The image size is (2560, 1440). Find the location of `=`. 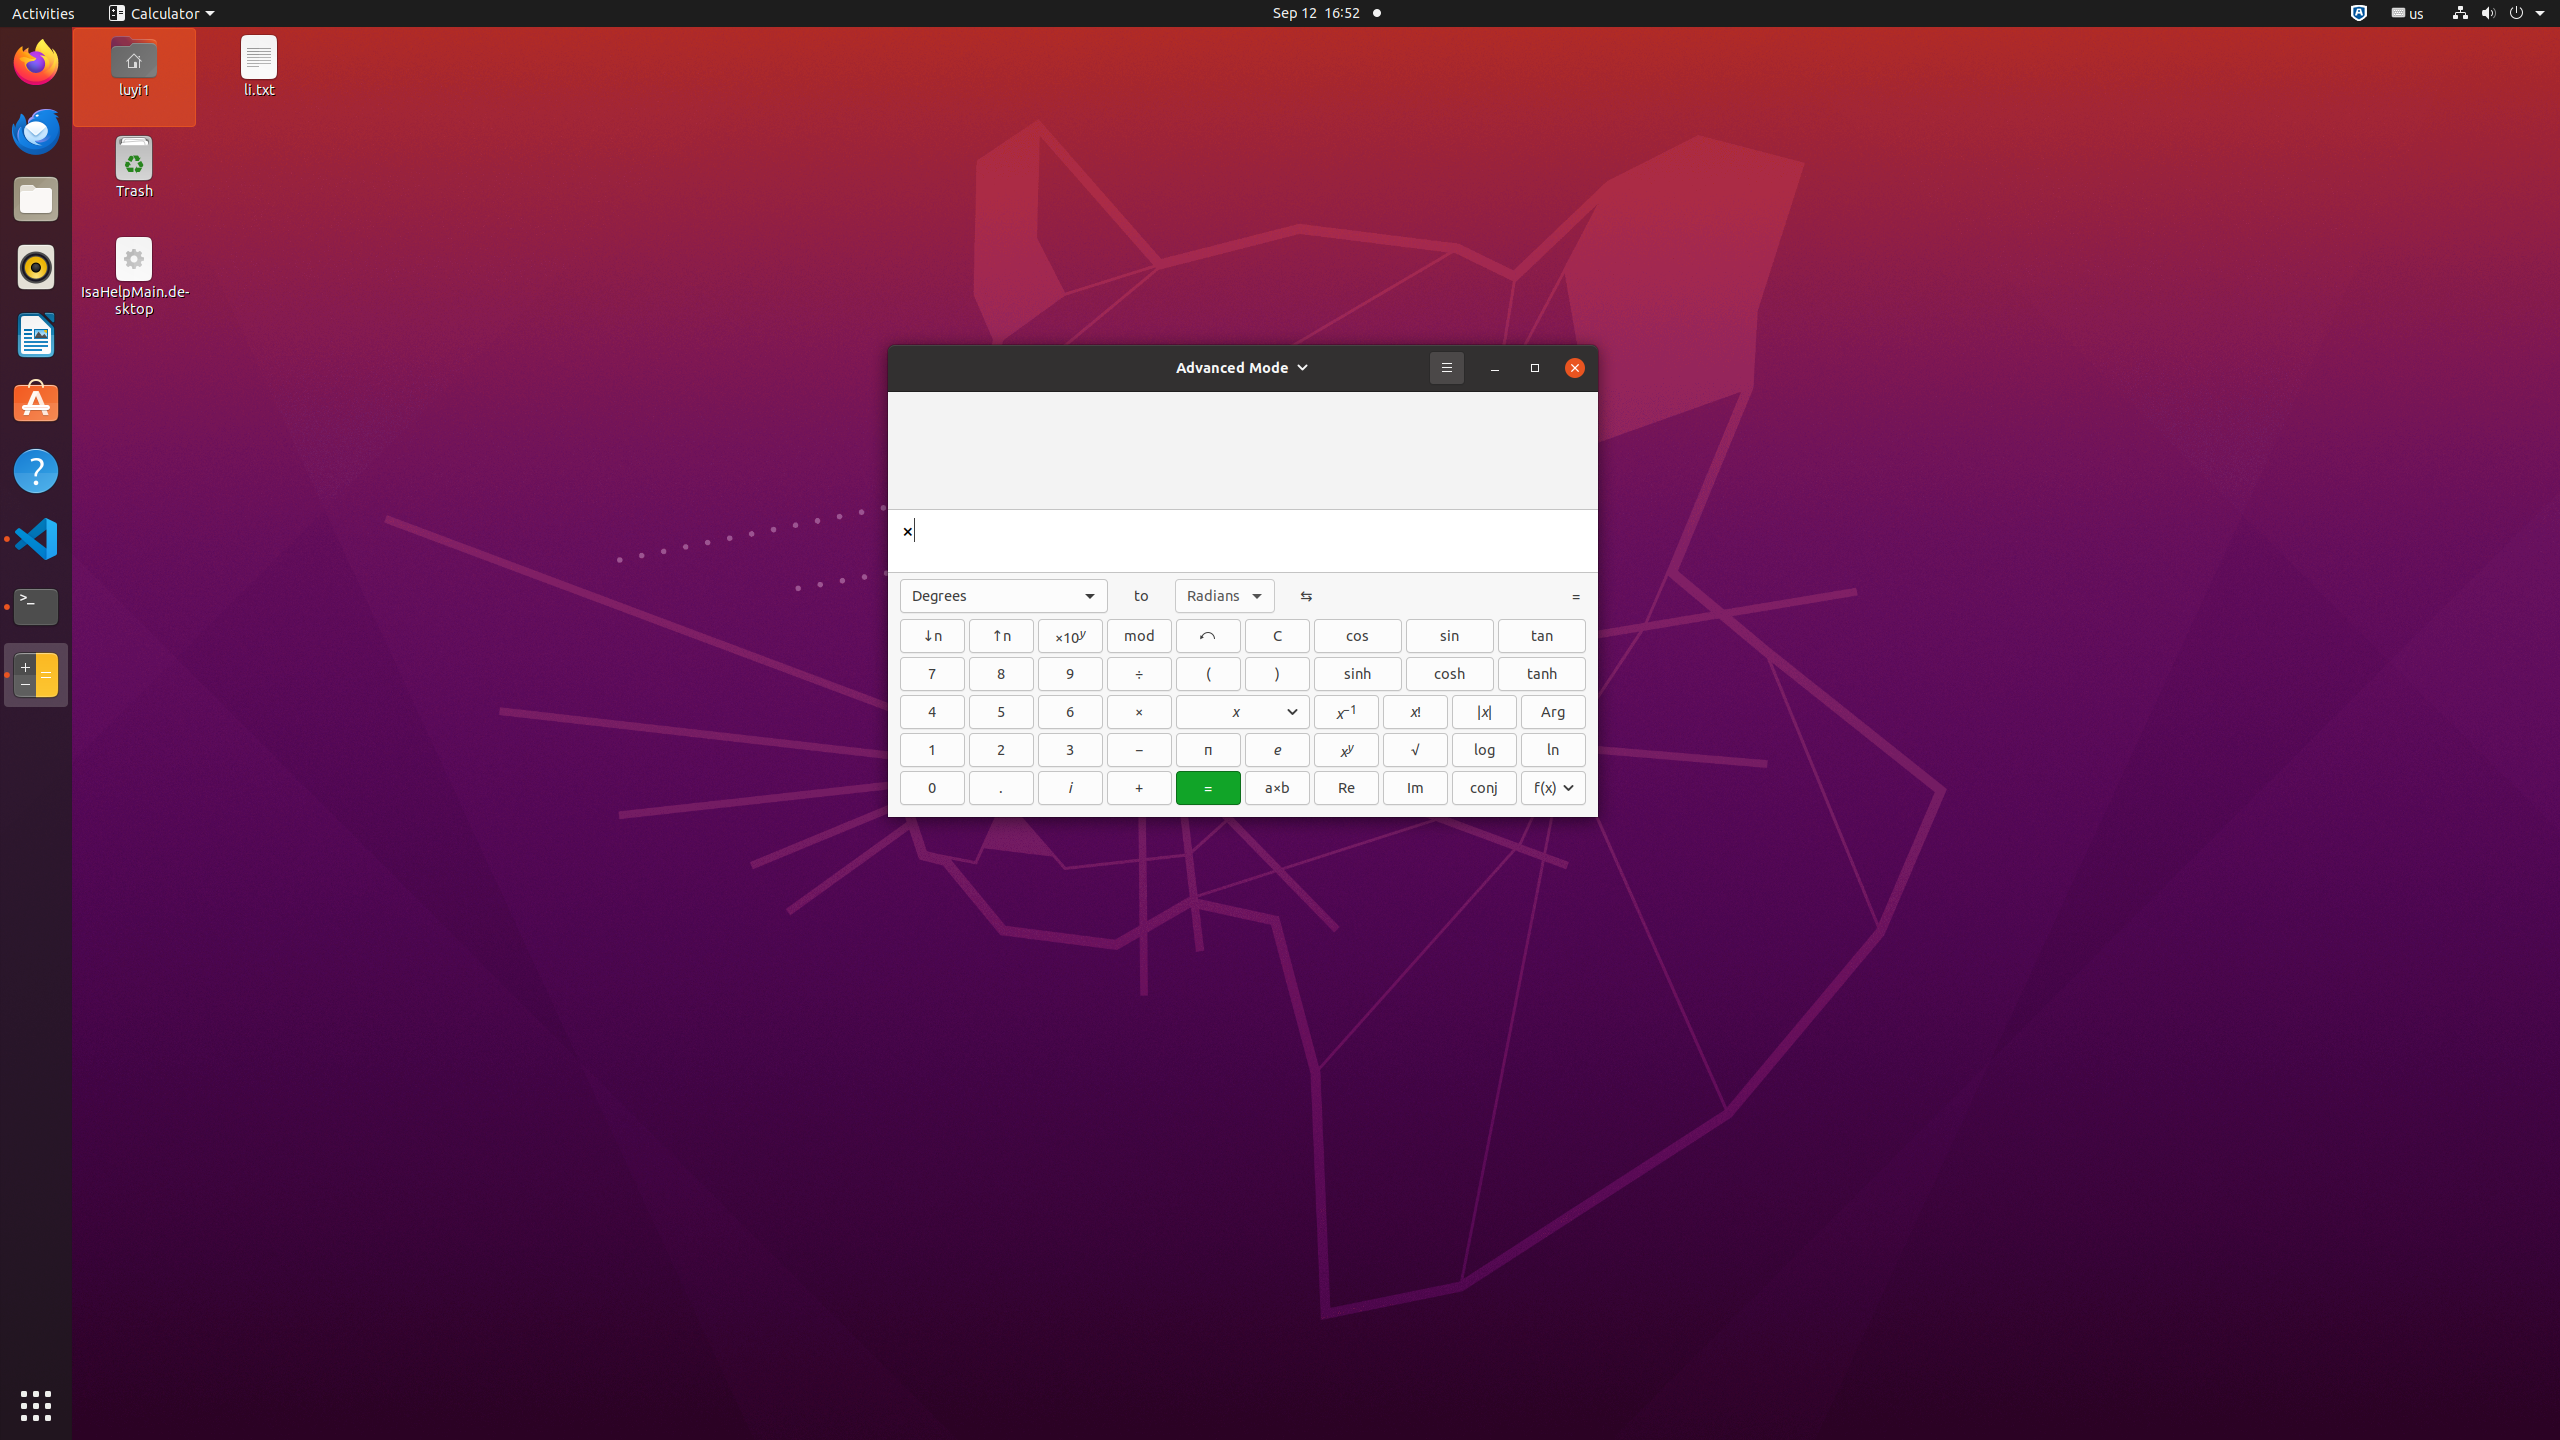

= is located at coordinates (1208, 788).